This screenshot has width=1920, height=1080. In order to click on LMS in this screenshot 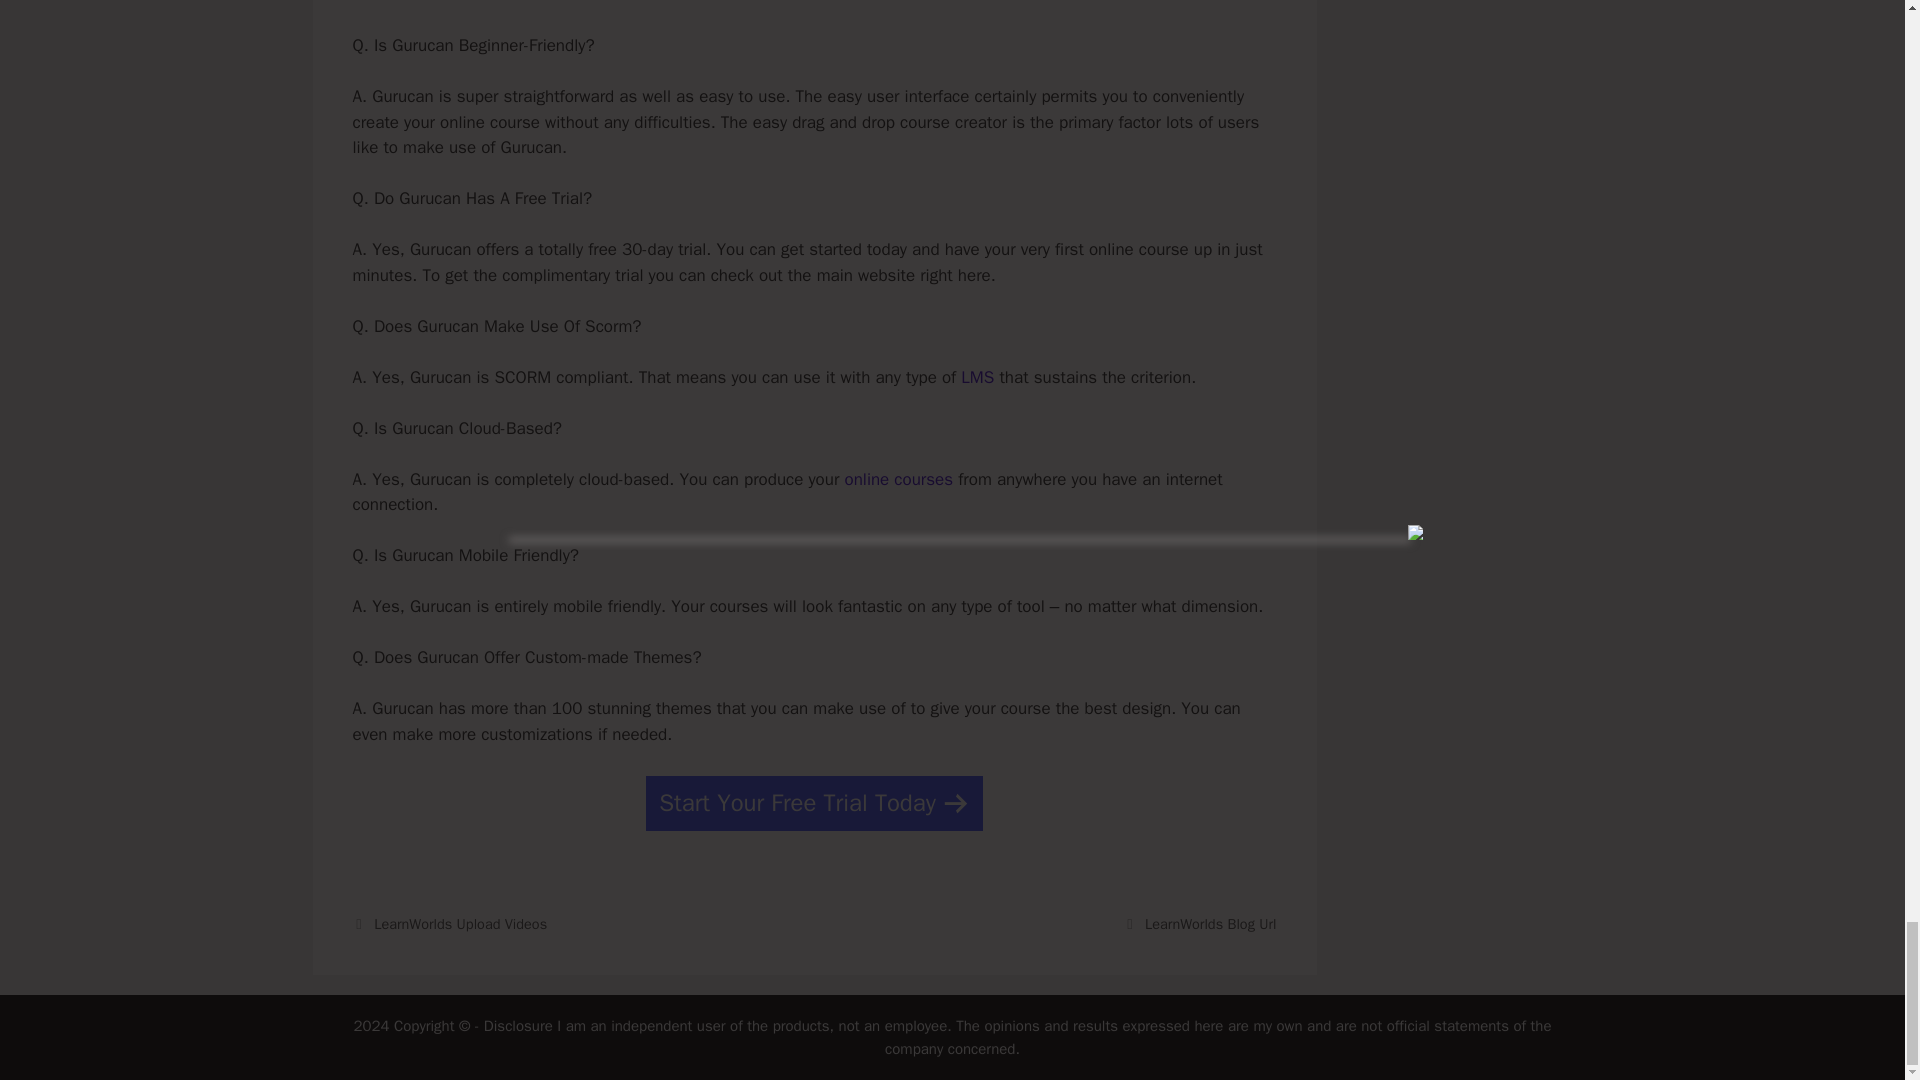, I will do `click(978, 377)`.